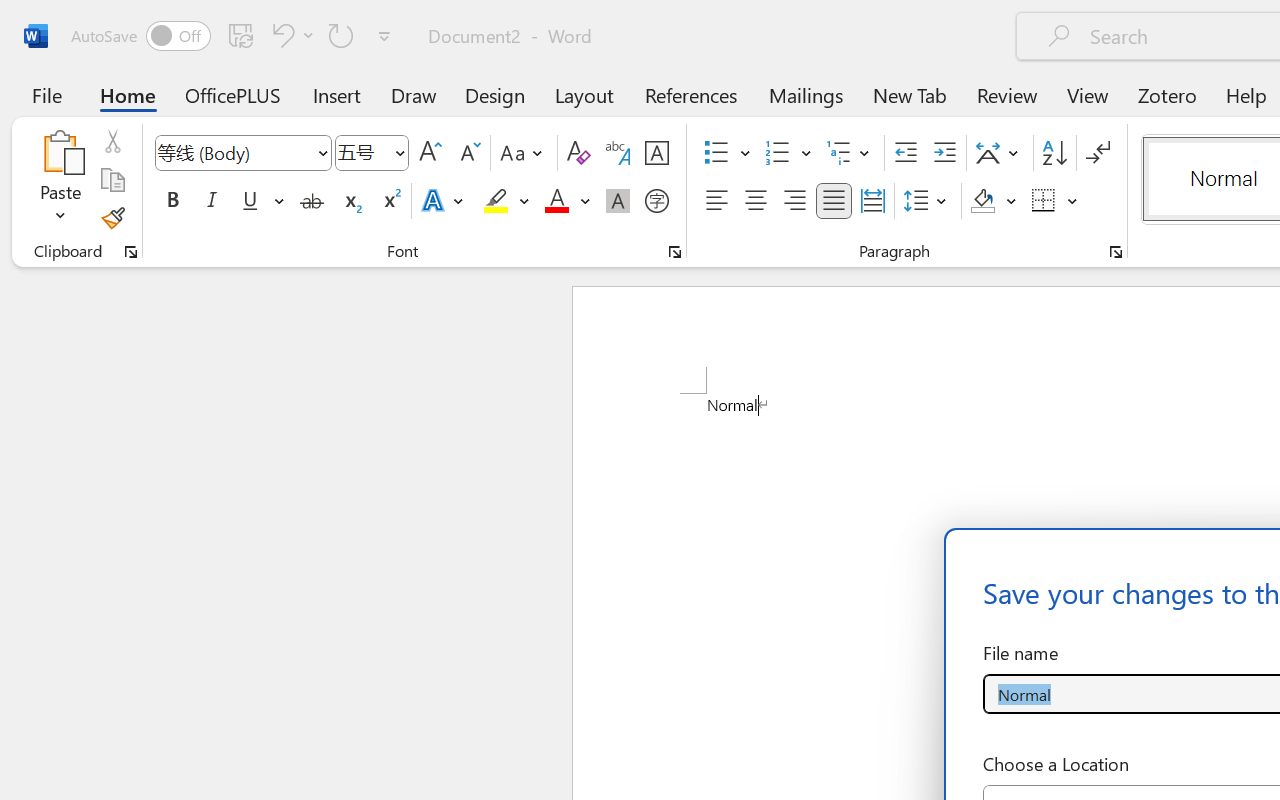 This screenshot has height=800, width=1280. Describe the element at coordinates (362, 152) in the screenshot. I see `Font Size` at that location.